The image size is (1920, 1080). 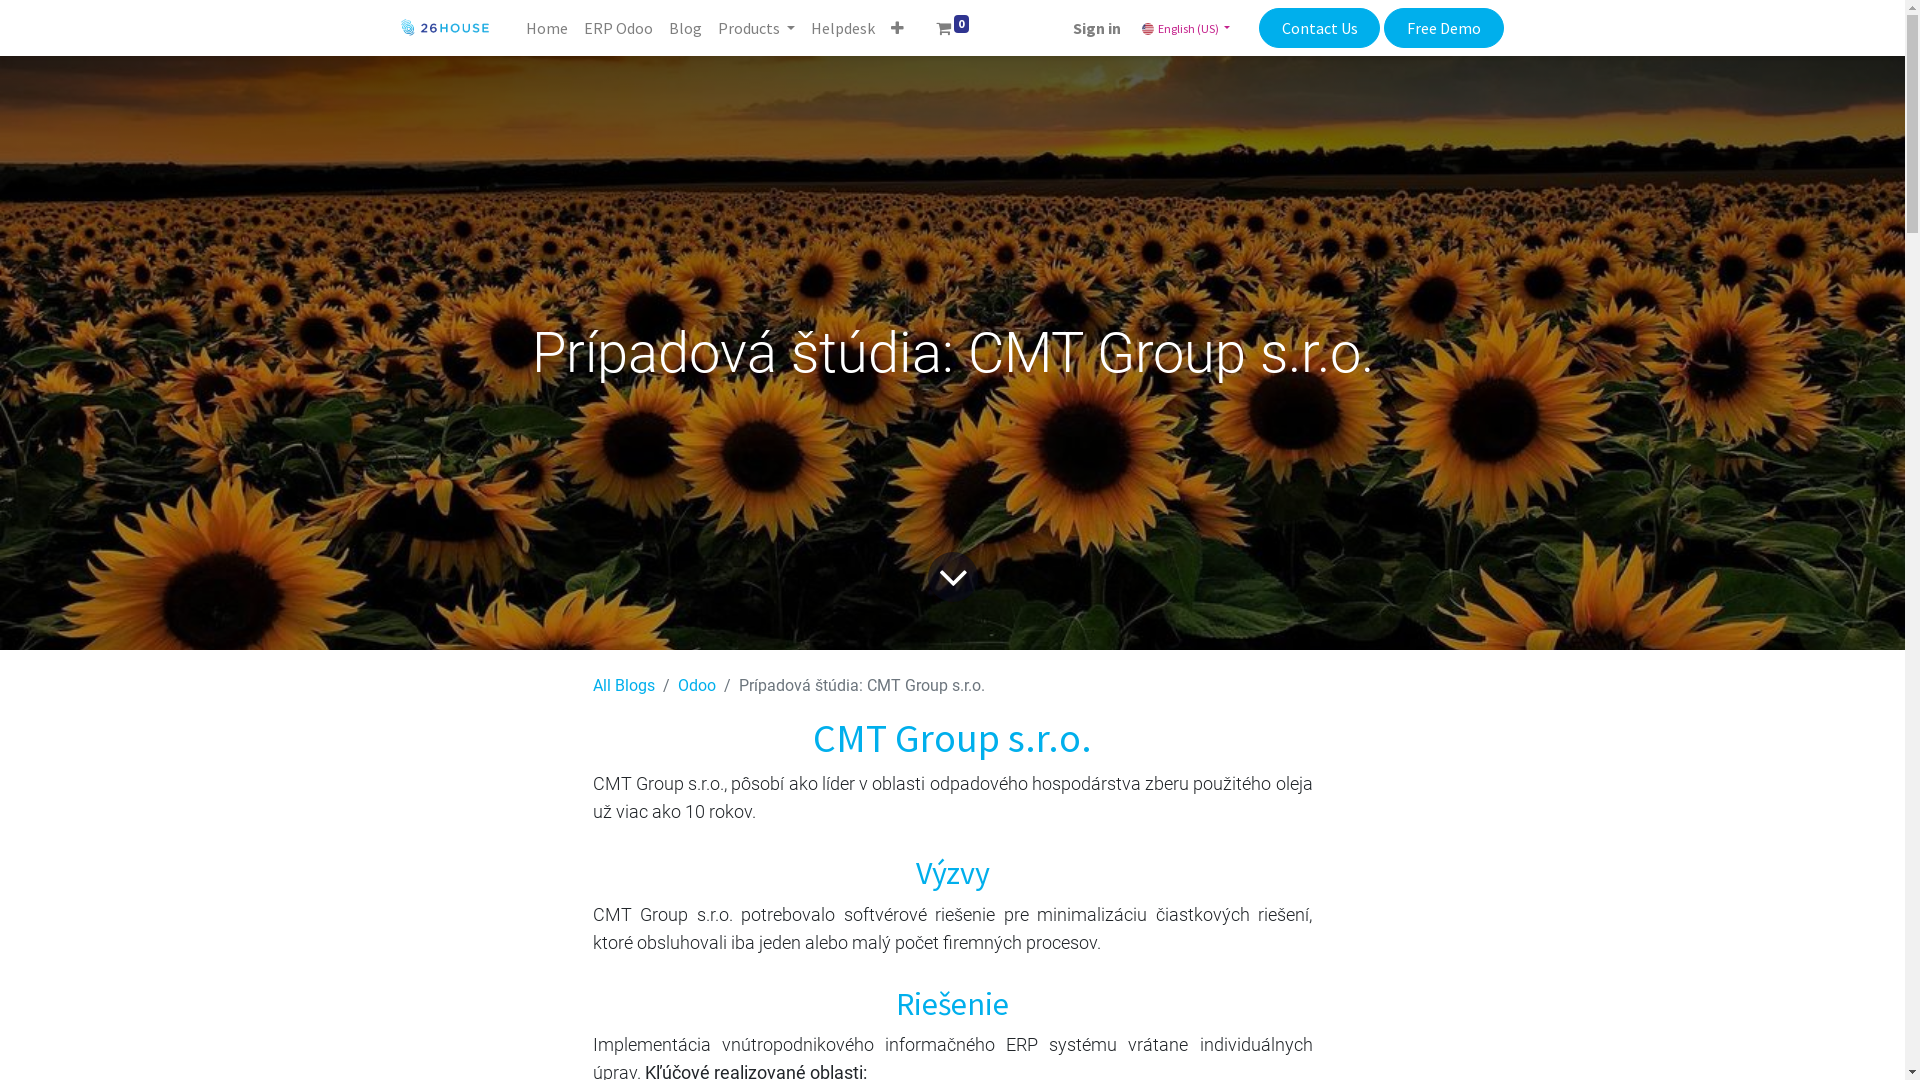 What do you see at coordinates (446, 28) in the screenshot?
I see `26HOUSE` at bounding box center [446, 28].